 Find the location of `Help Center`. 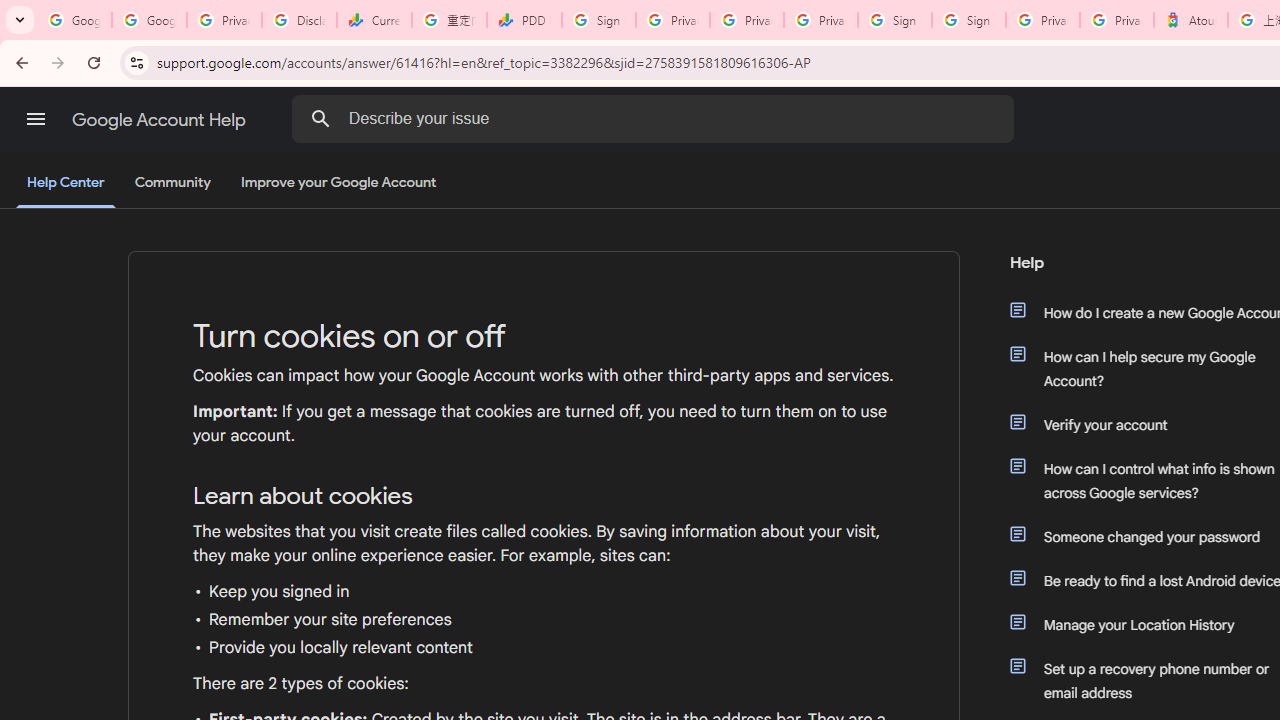

Help Center is located at coordinates (66, 184).